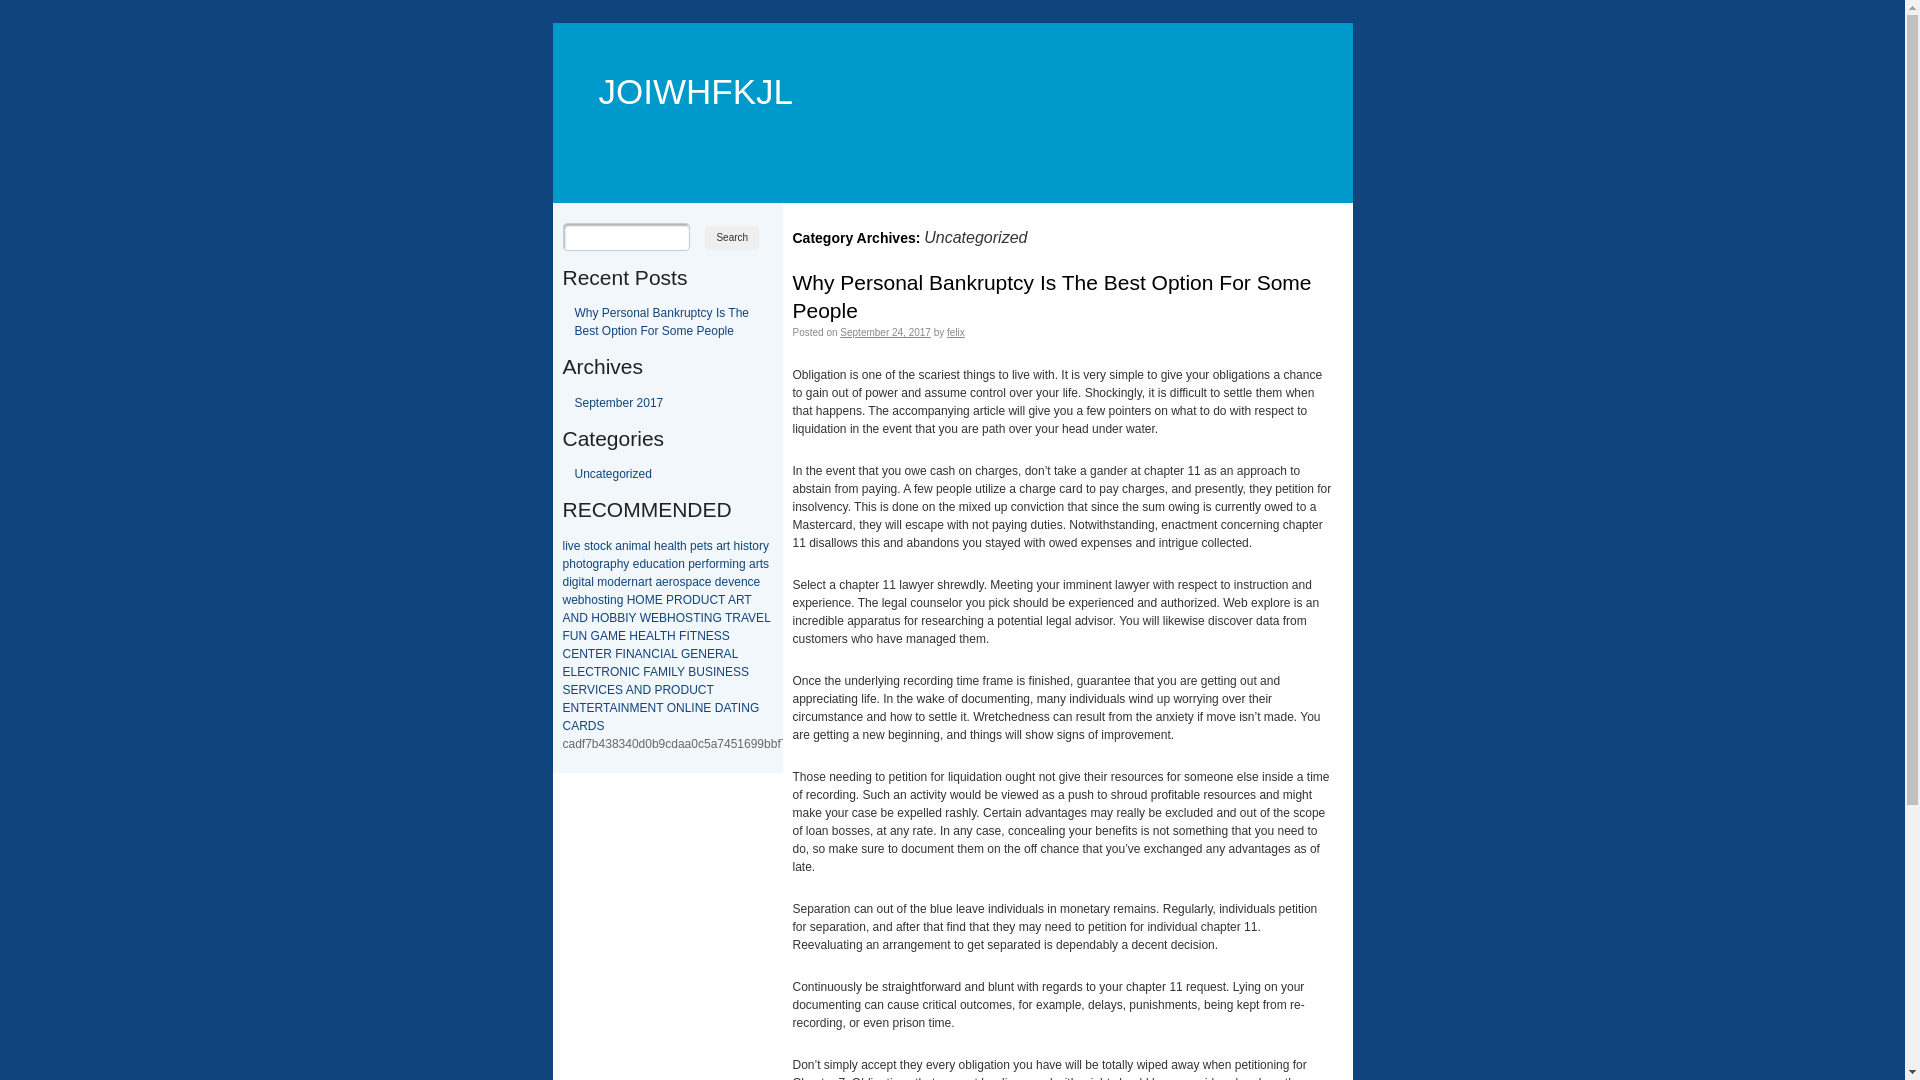 The image size is (1920, 1080). Describe the element at coordinates (728, 618) in the screenshot. I see `T` at that location.